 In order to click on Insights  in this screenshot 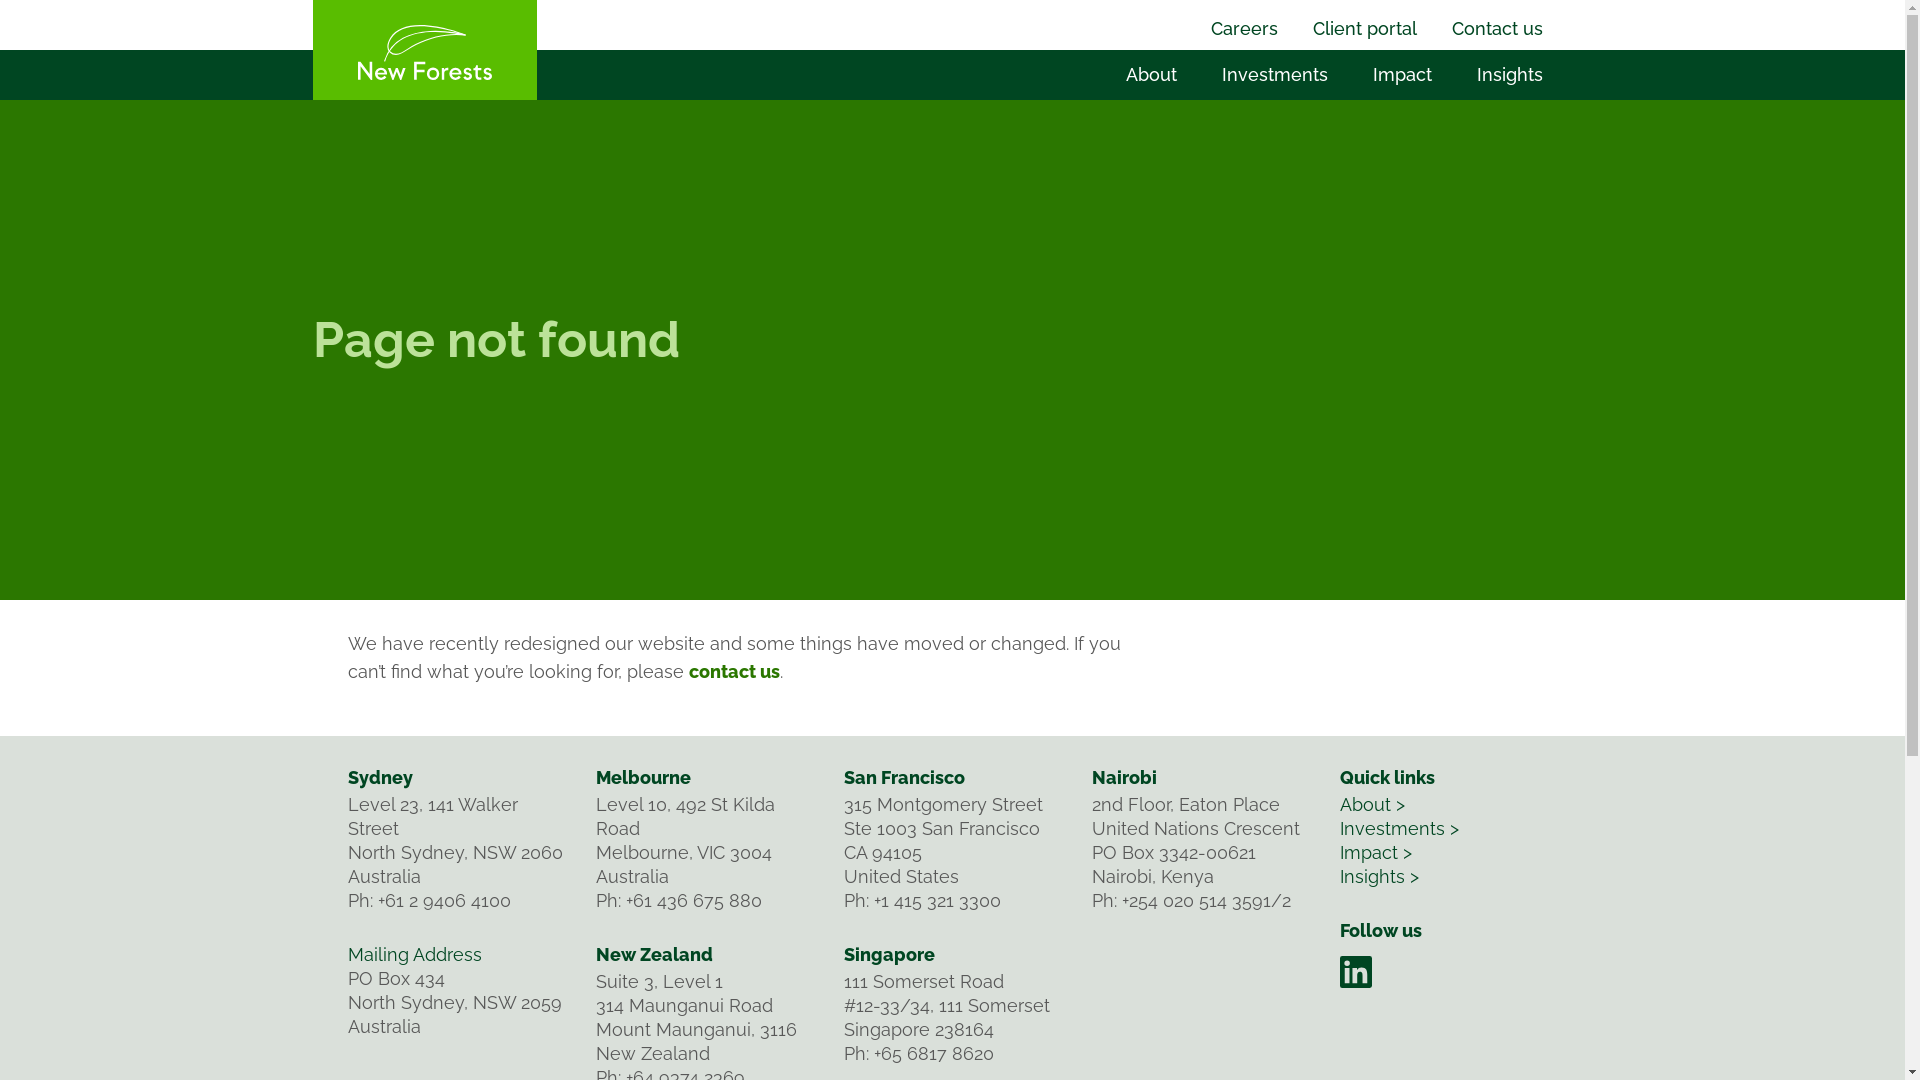, I will do `click(1512, 75)`.